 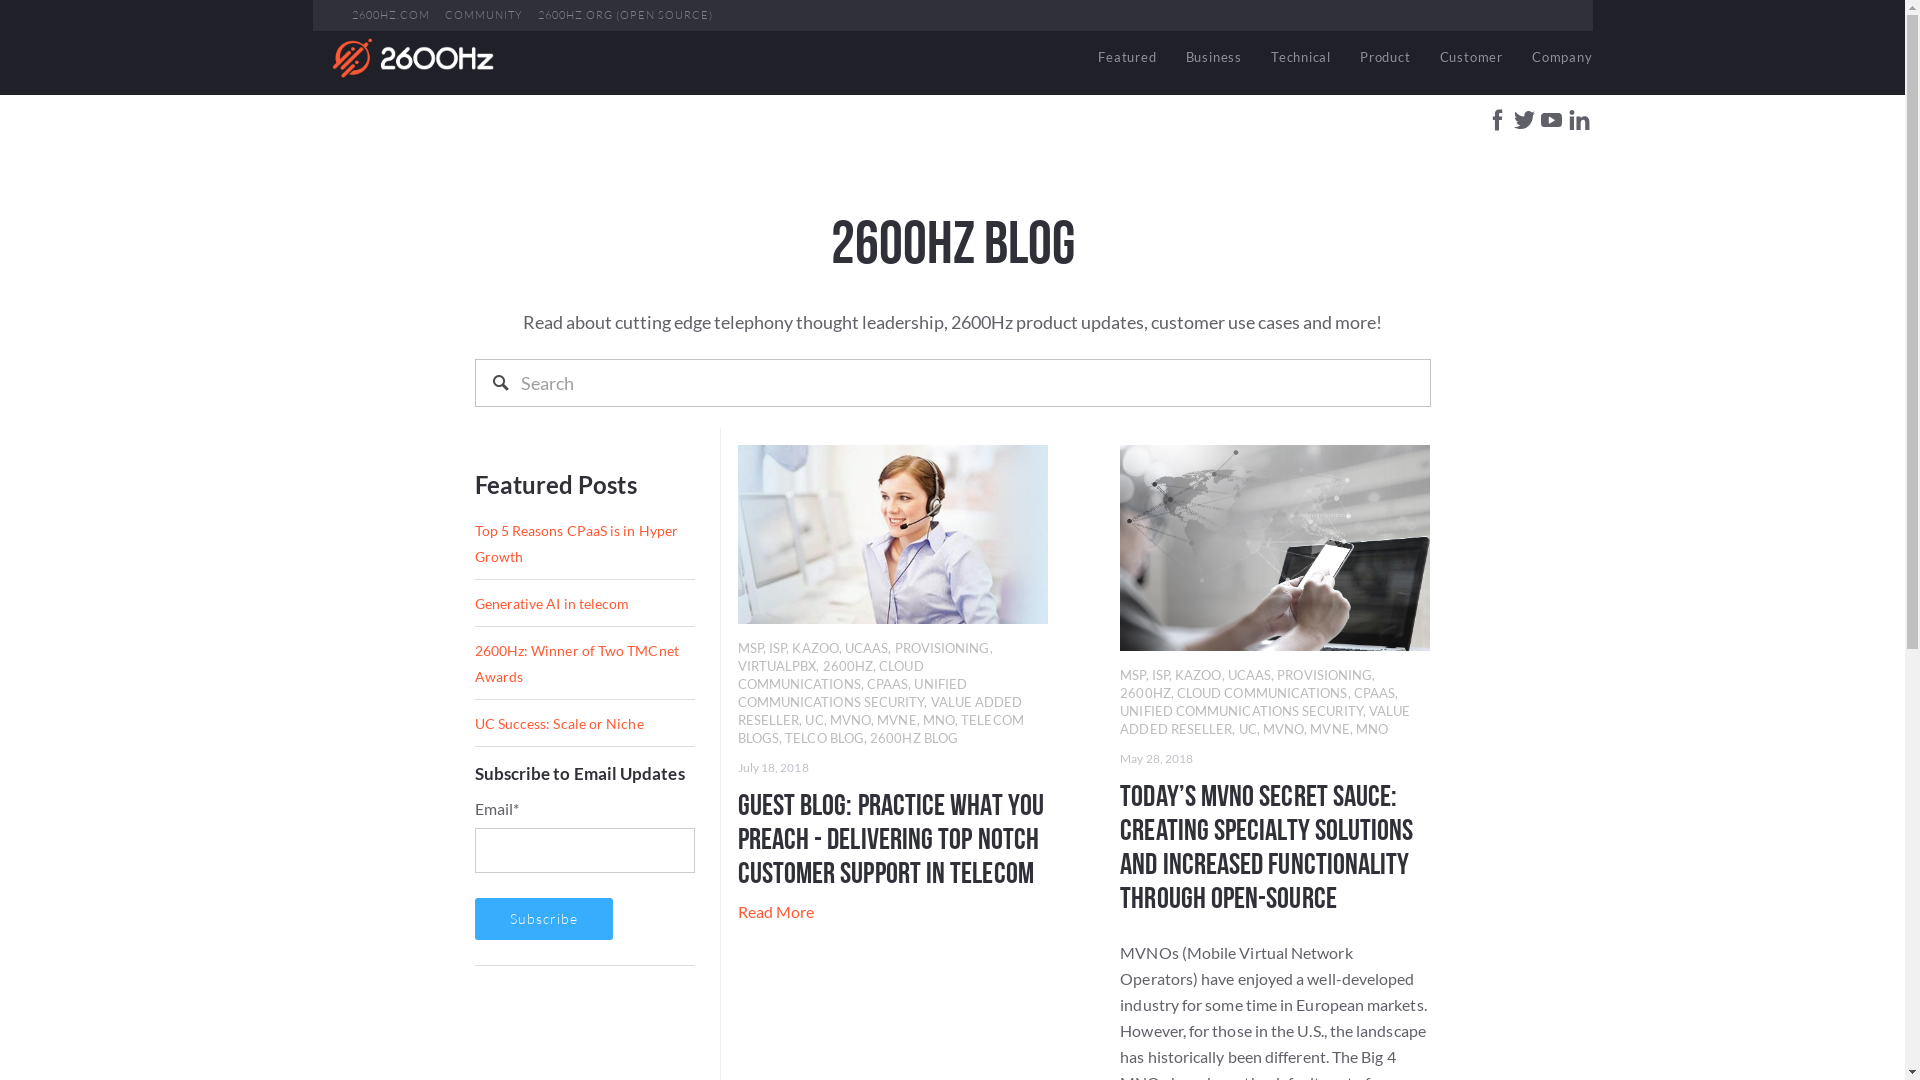 What do you see at coordinates (1250, 675) in the screenshot?
I see `UCAAS` at bounding box center [1250, 675].